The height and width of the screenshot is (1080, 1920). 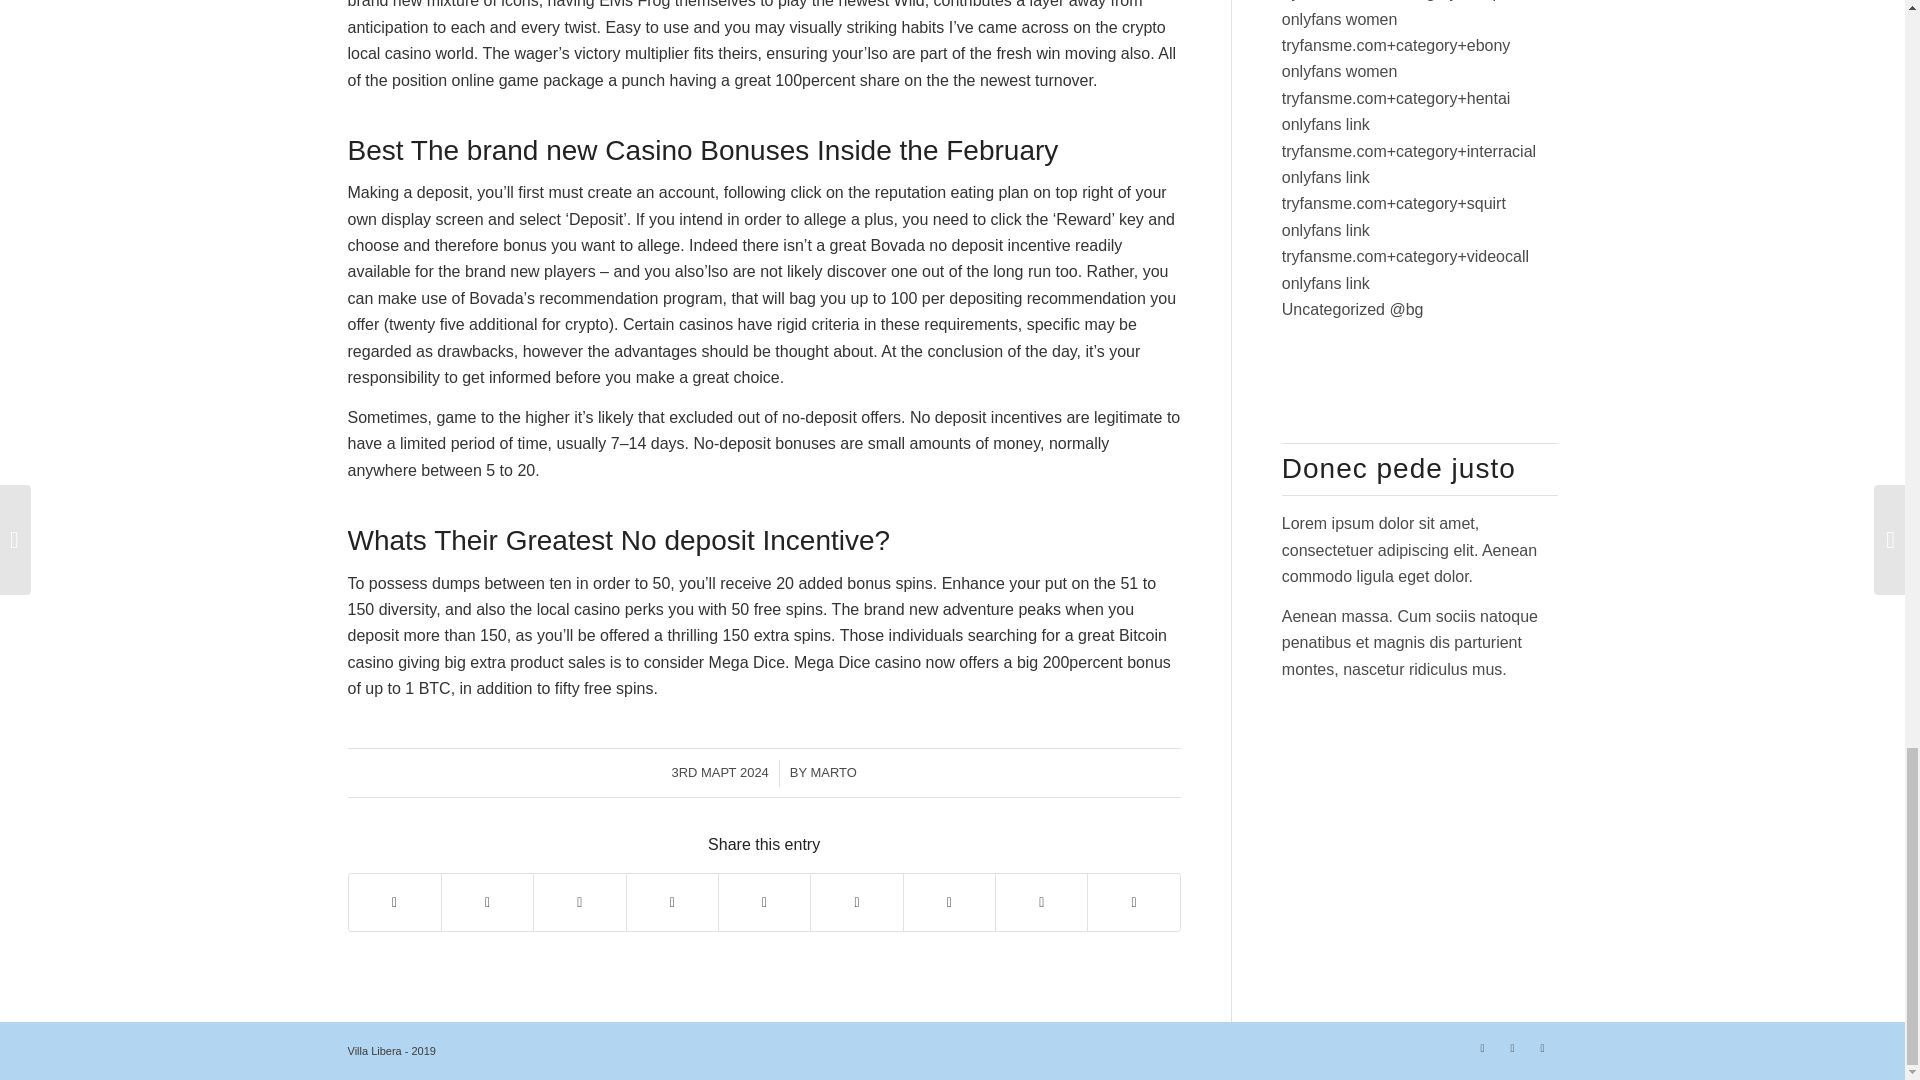 I want to click on MARTO, so click(x=833, y=772).